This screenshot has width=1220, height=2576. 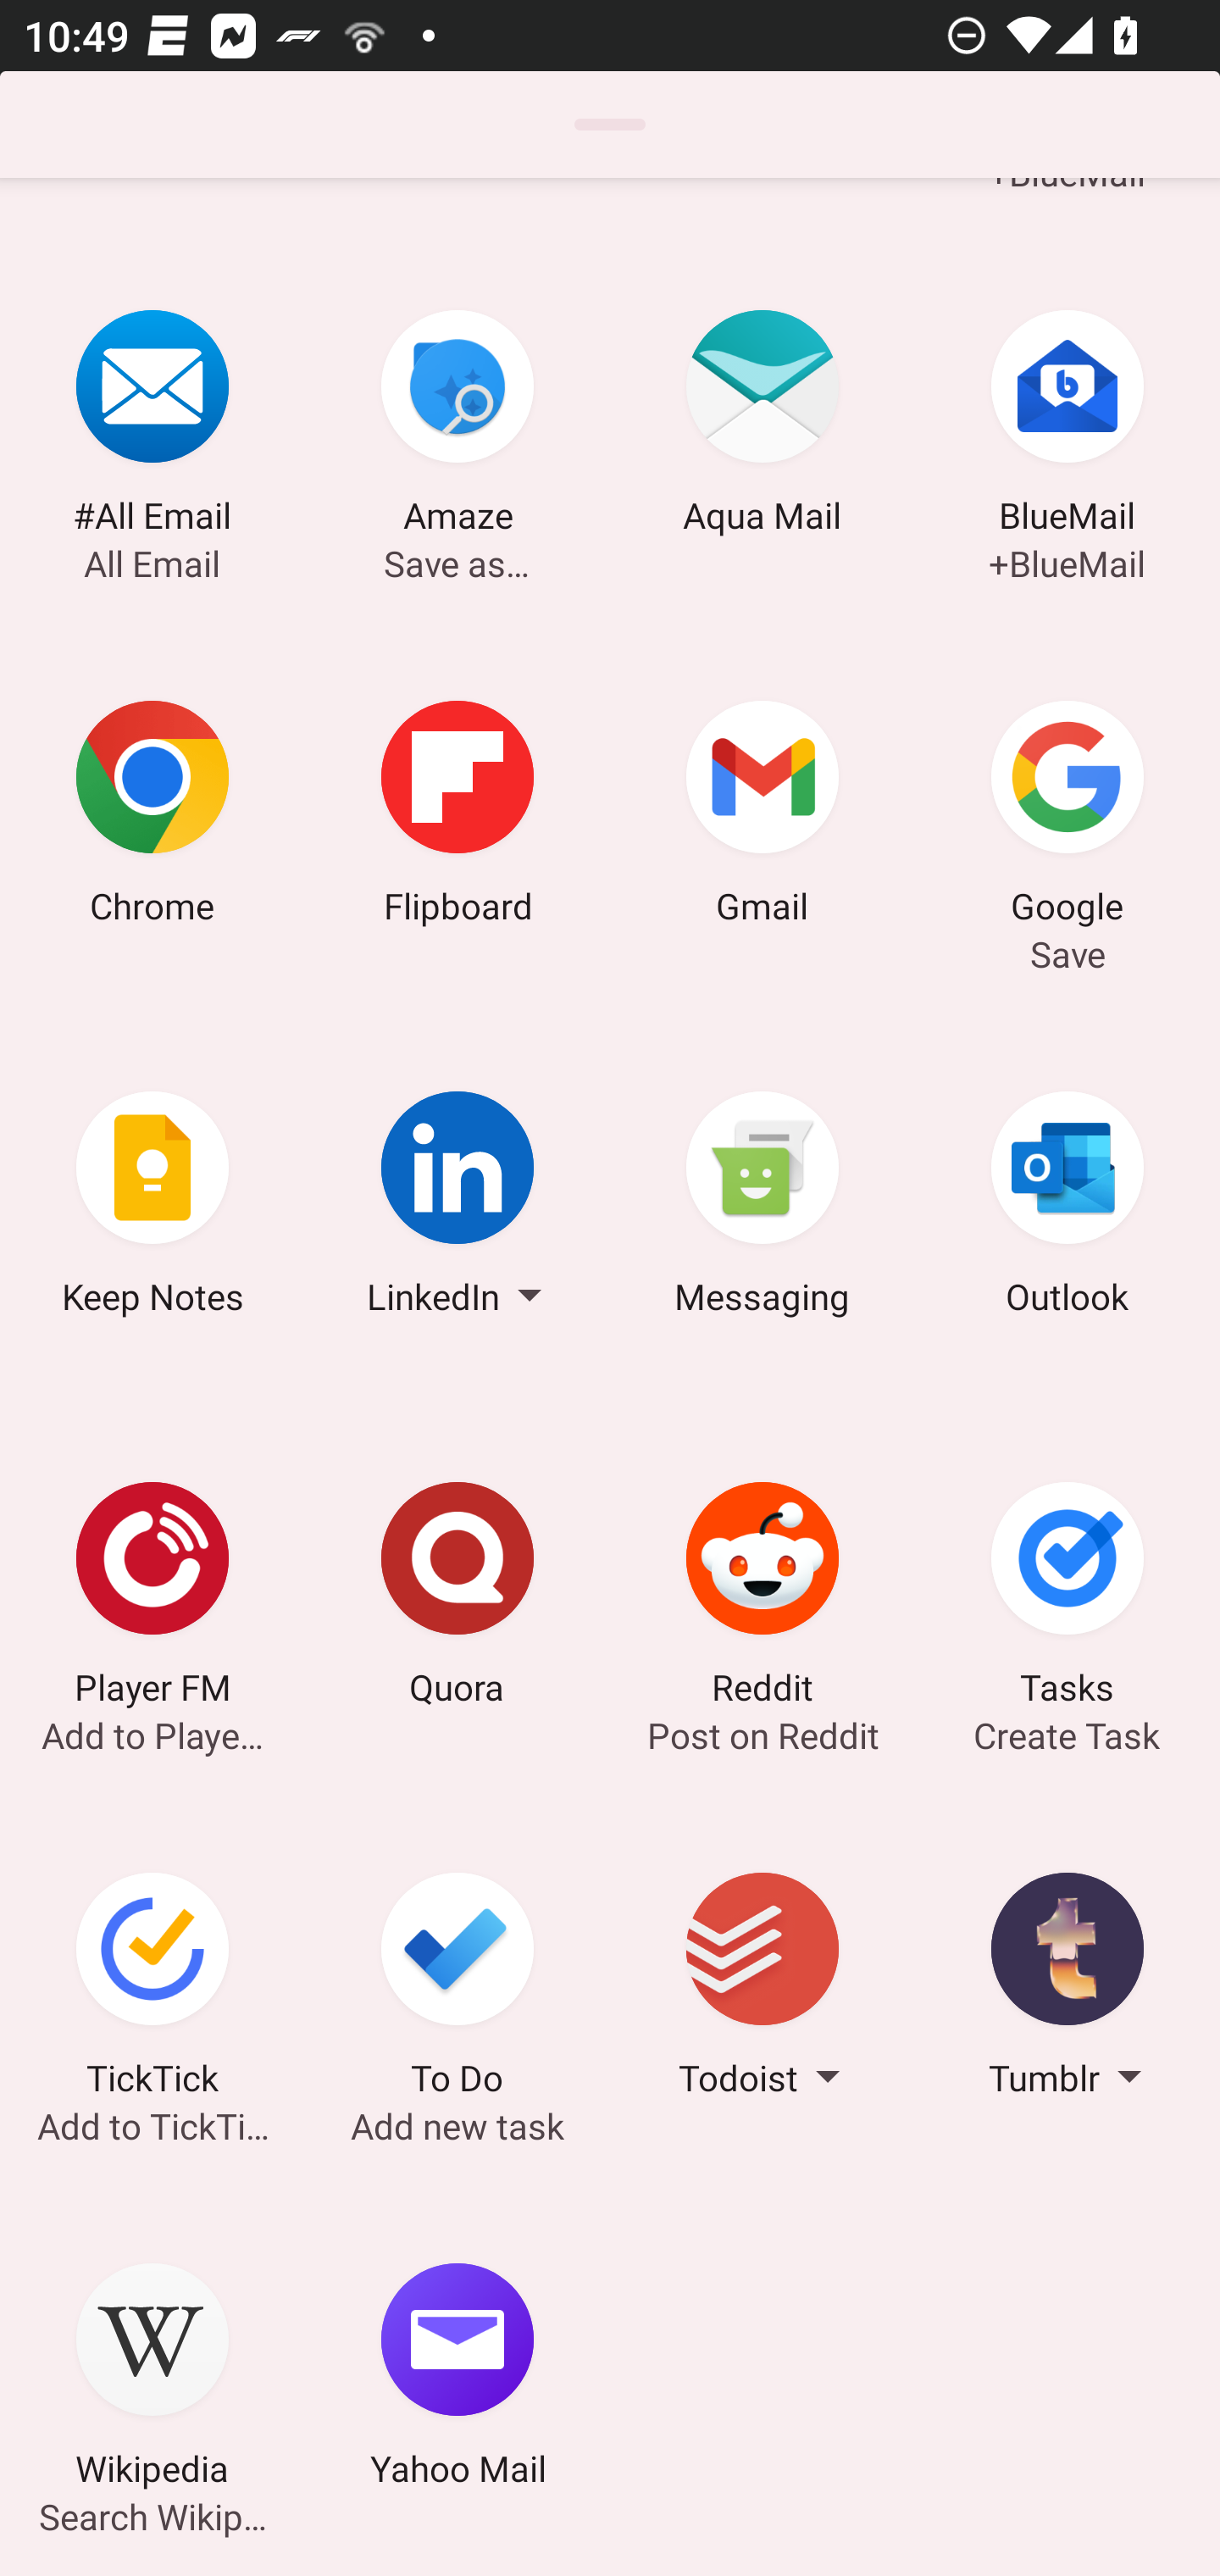 I want to click on Keep Notes, so click(x=152, y=1207).